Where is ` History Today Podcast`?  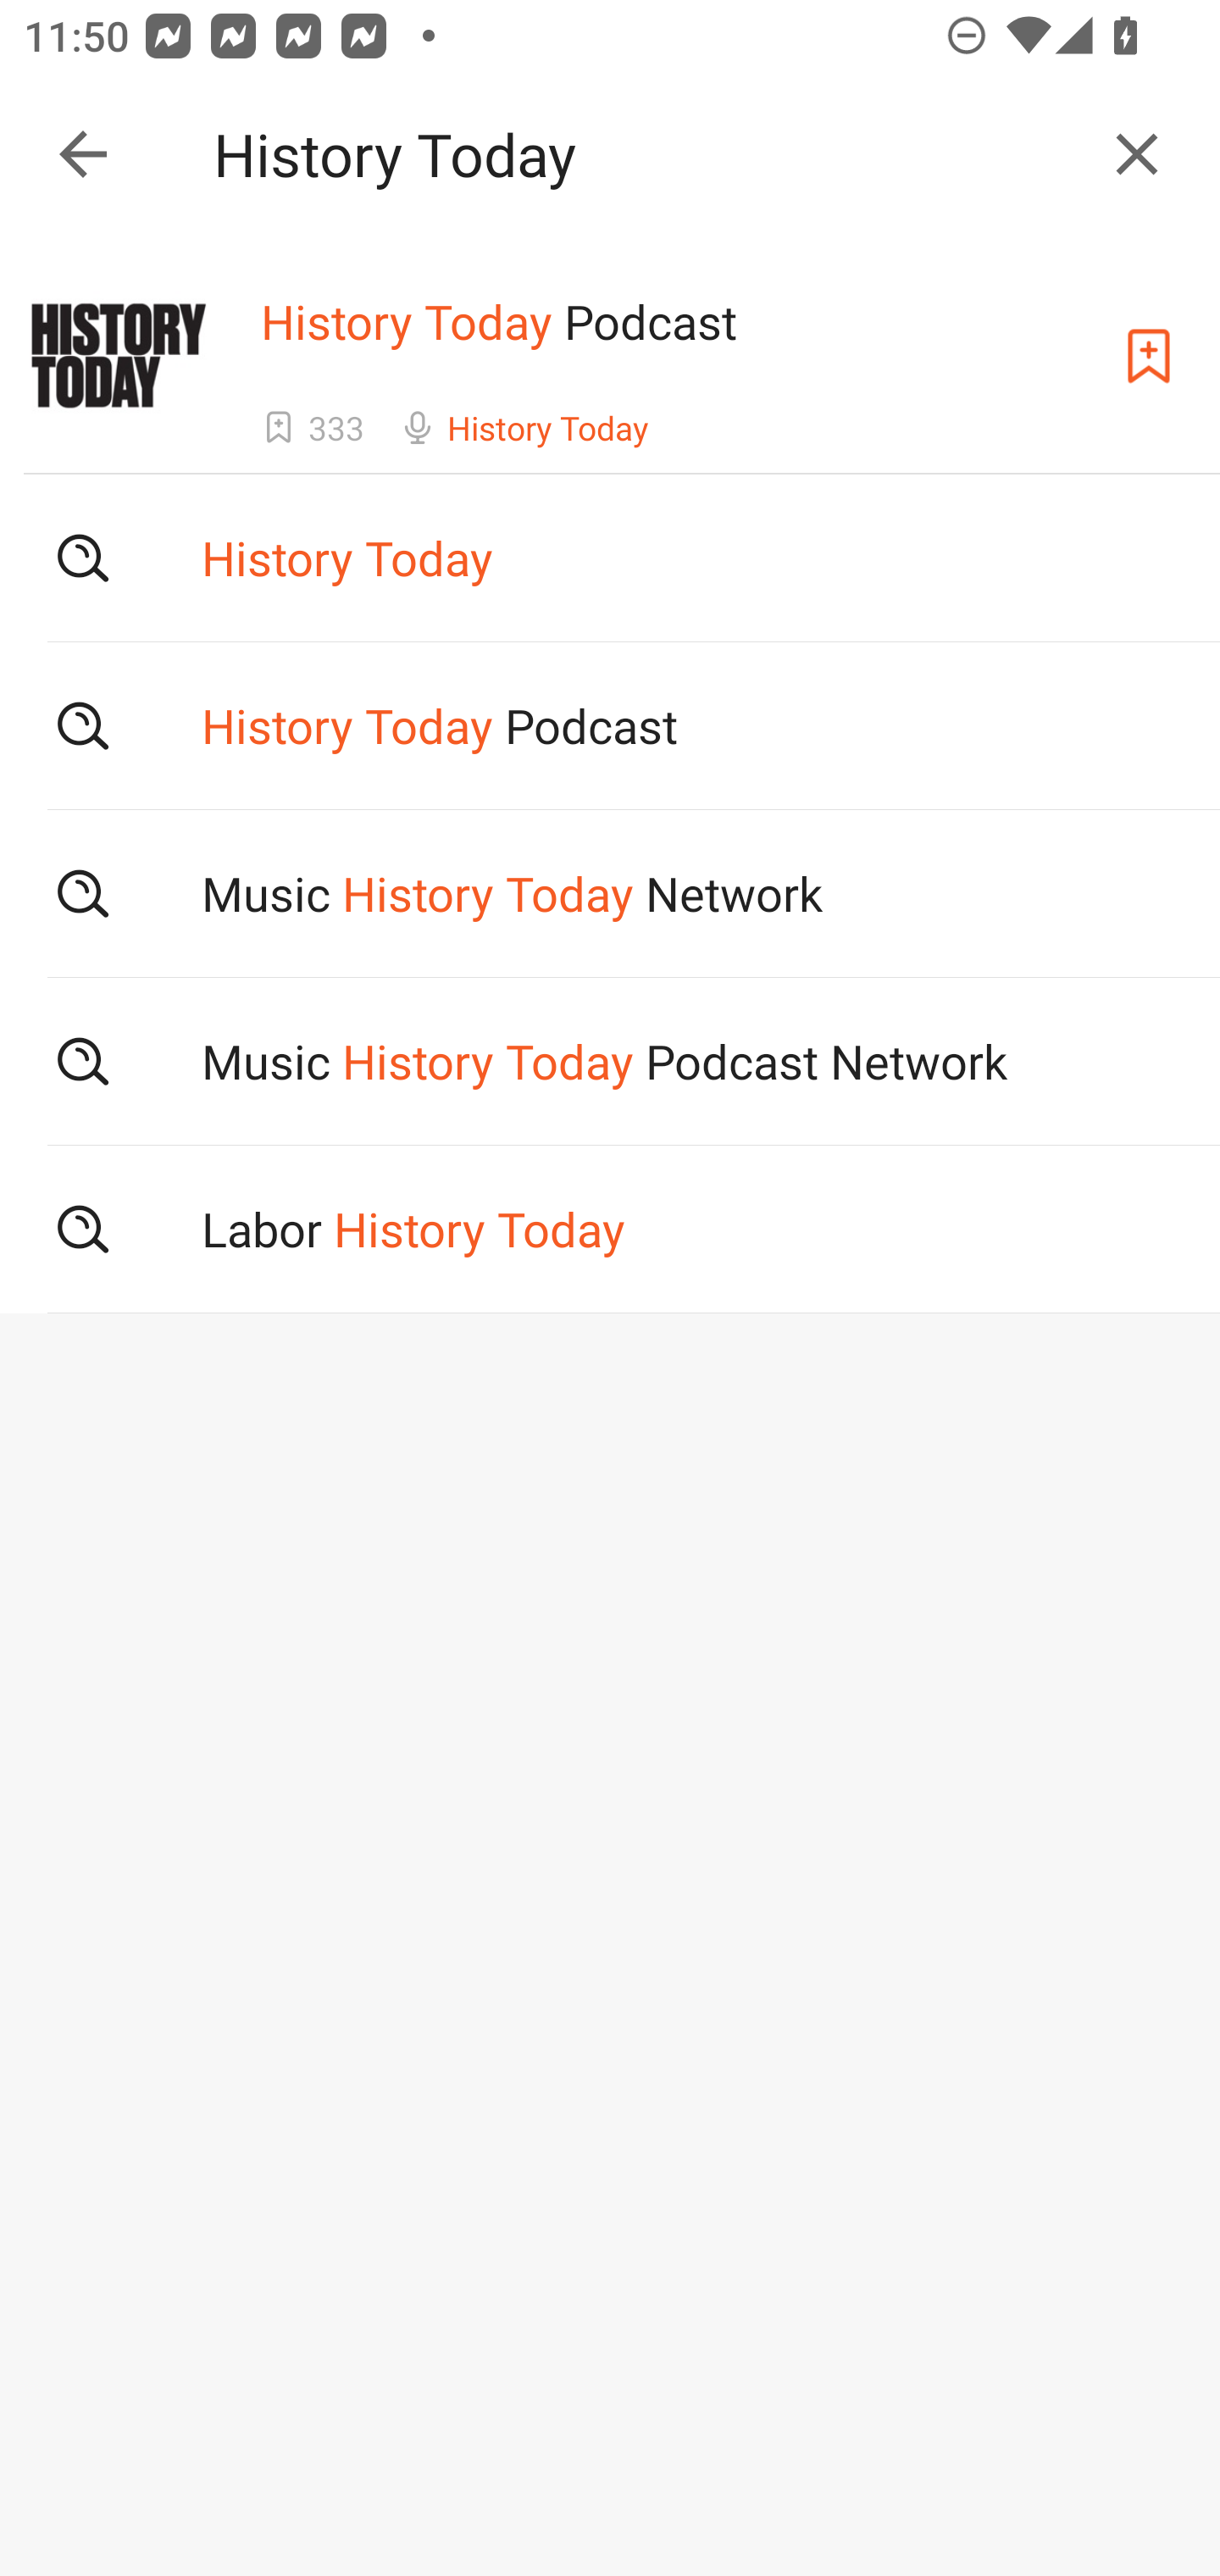  History Today Podcast is located at coordinates (610, 724).